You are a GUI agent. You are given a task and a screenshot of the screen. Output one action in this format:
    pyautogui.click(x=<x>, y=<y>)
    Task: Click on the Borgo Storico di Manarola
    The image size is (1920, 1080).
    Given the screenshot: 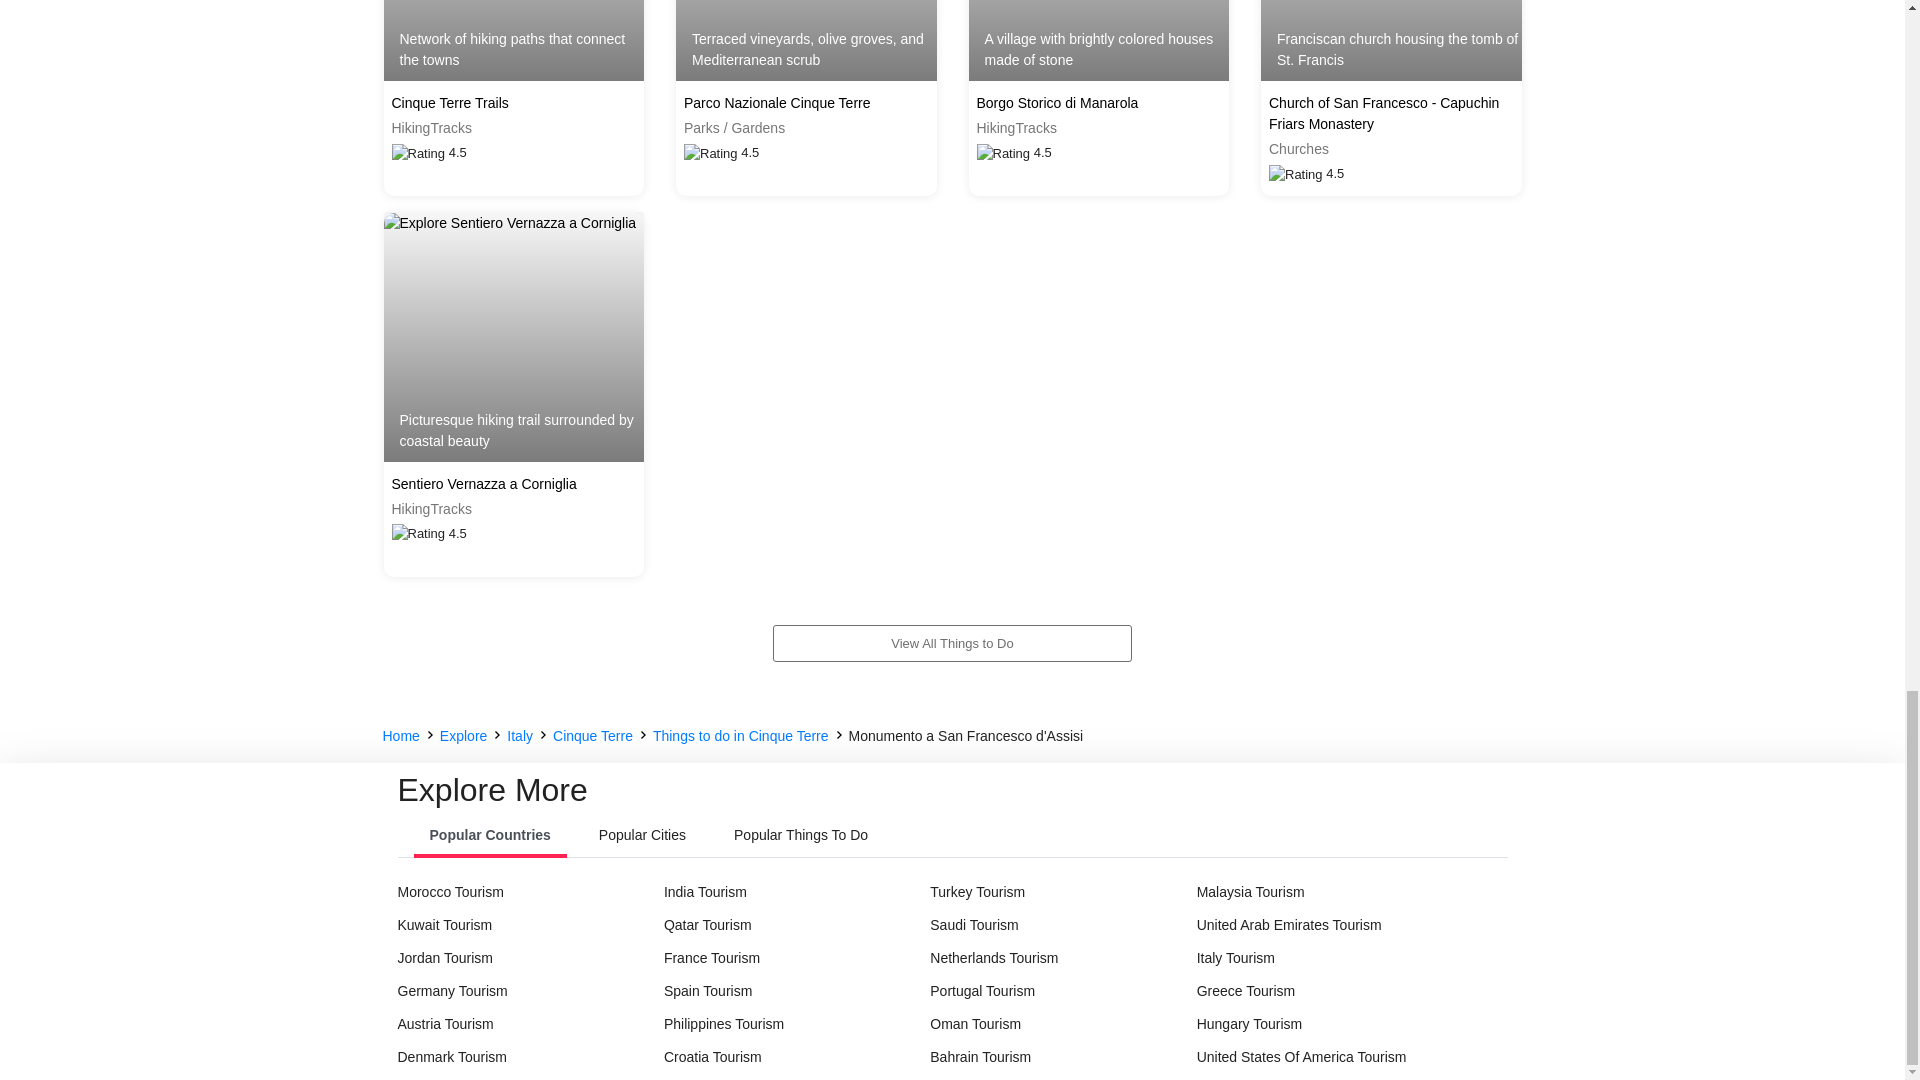 What is the action you would take?
    pyautogui.click(x=1098, y=103)
    